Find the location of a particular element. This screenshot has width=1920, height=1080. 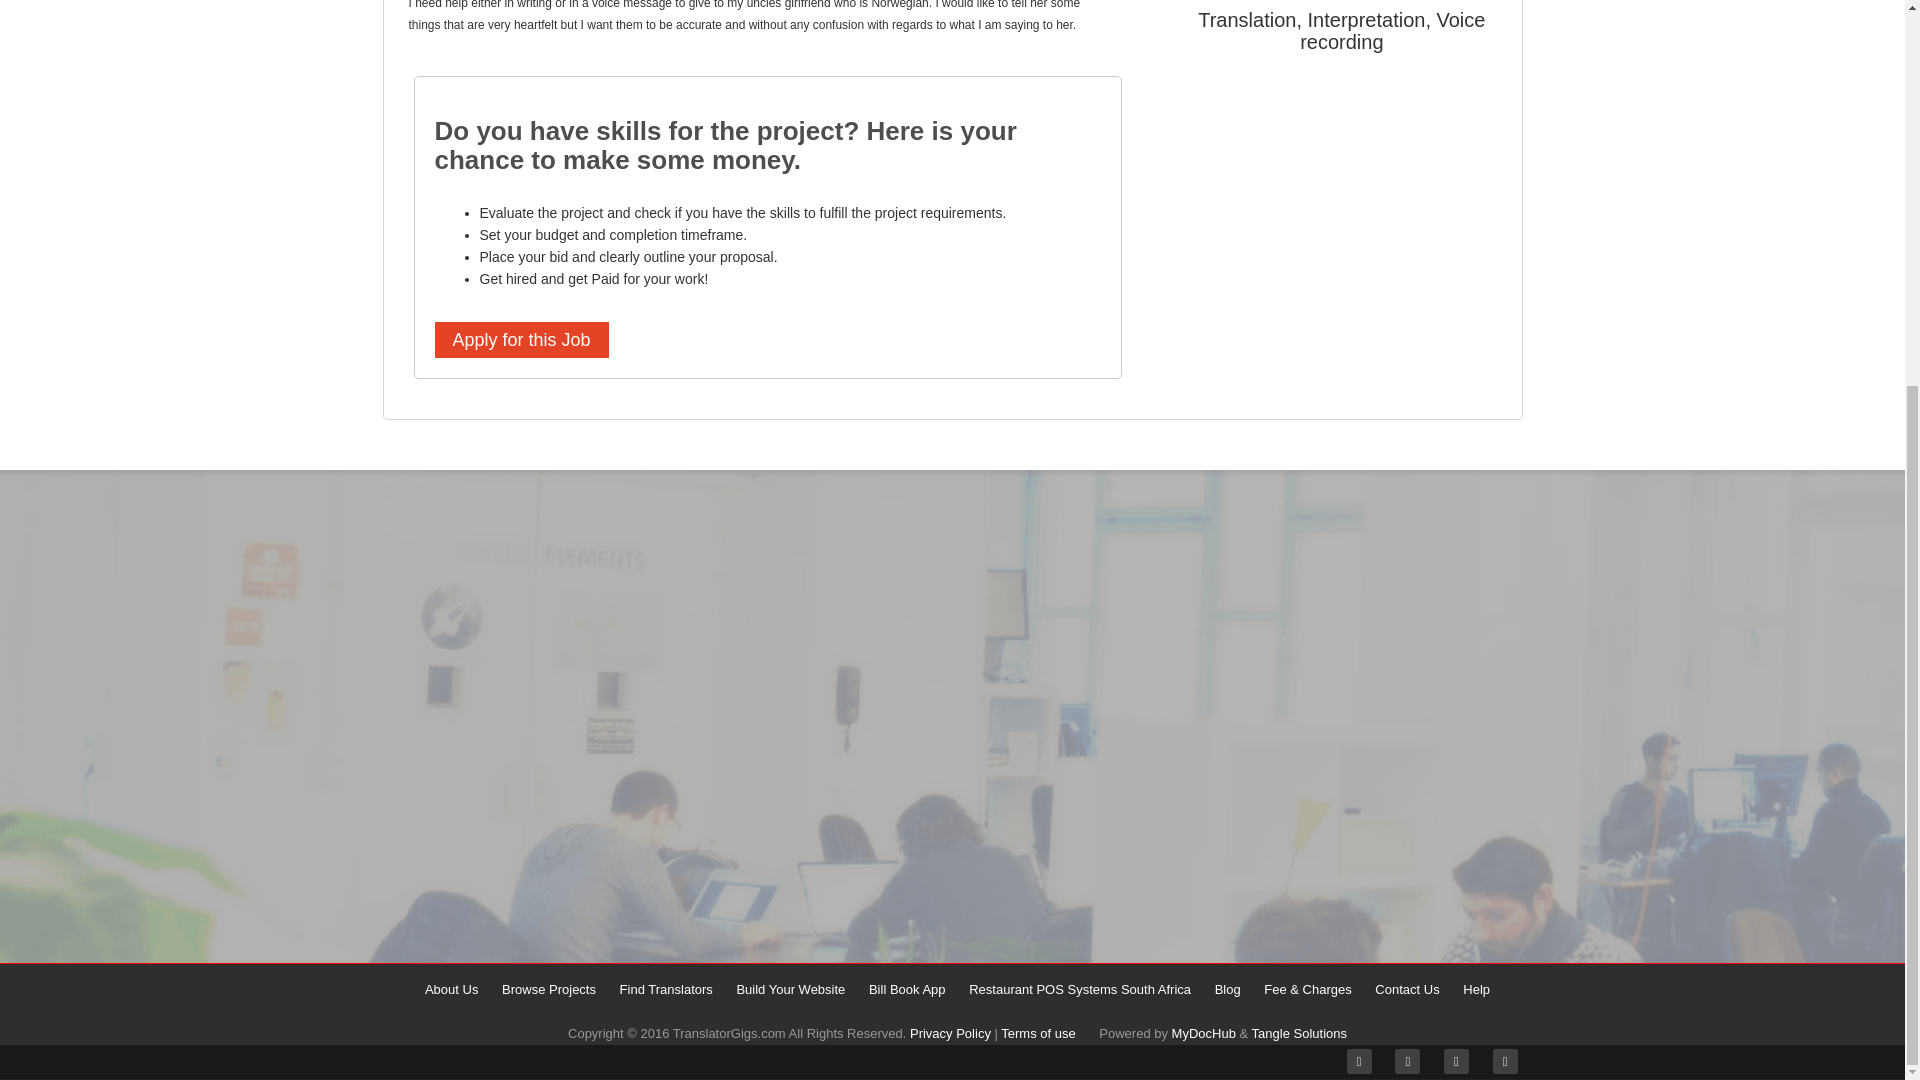

Help is located at coordinates (1476, 988).